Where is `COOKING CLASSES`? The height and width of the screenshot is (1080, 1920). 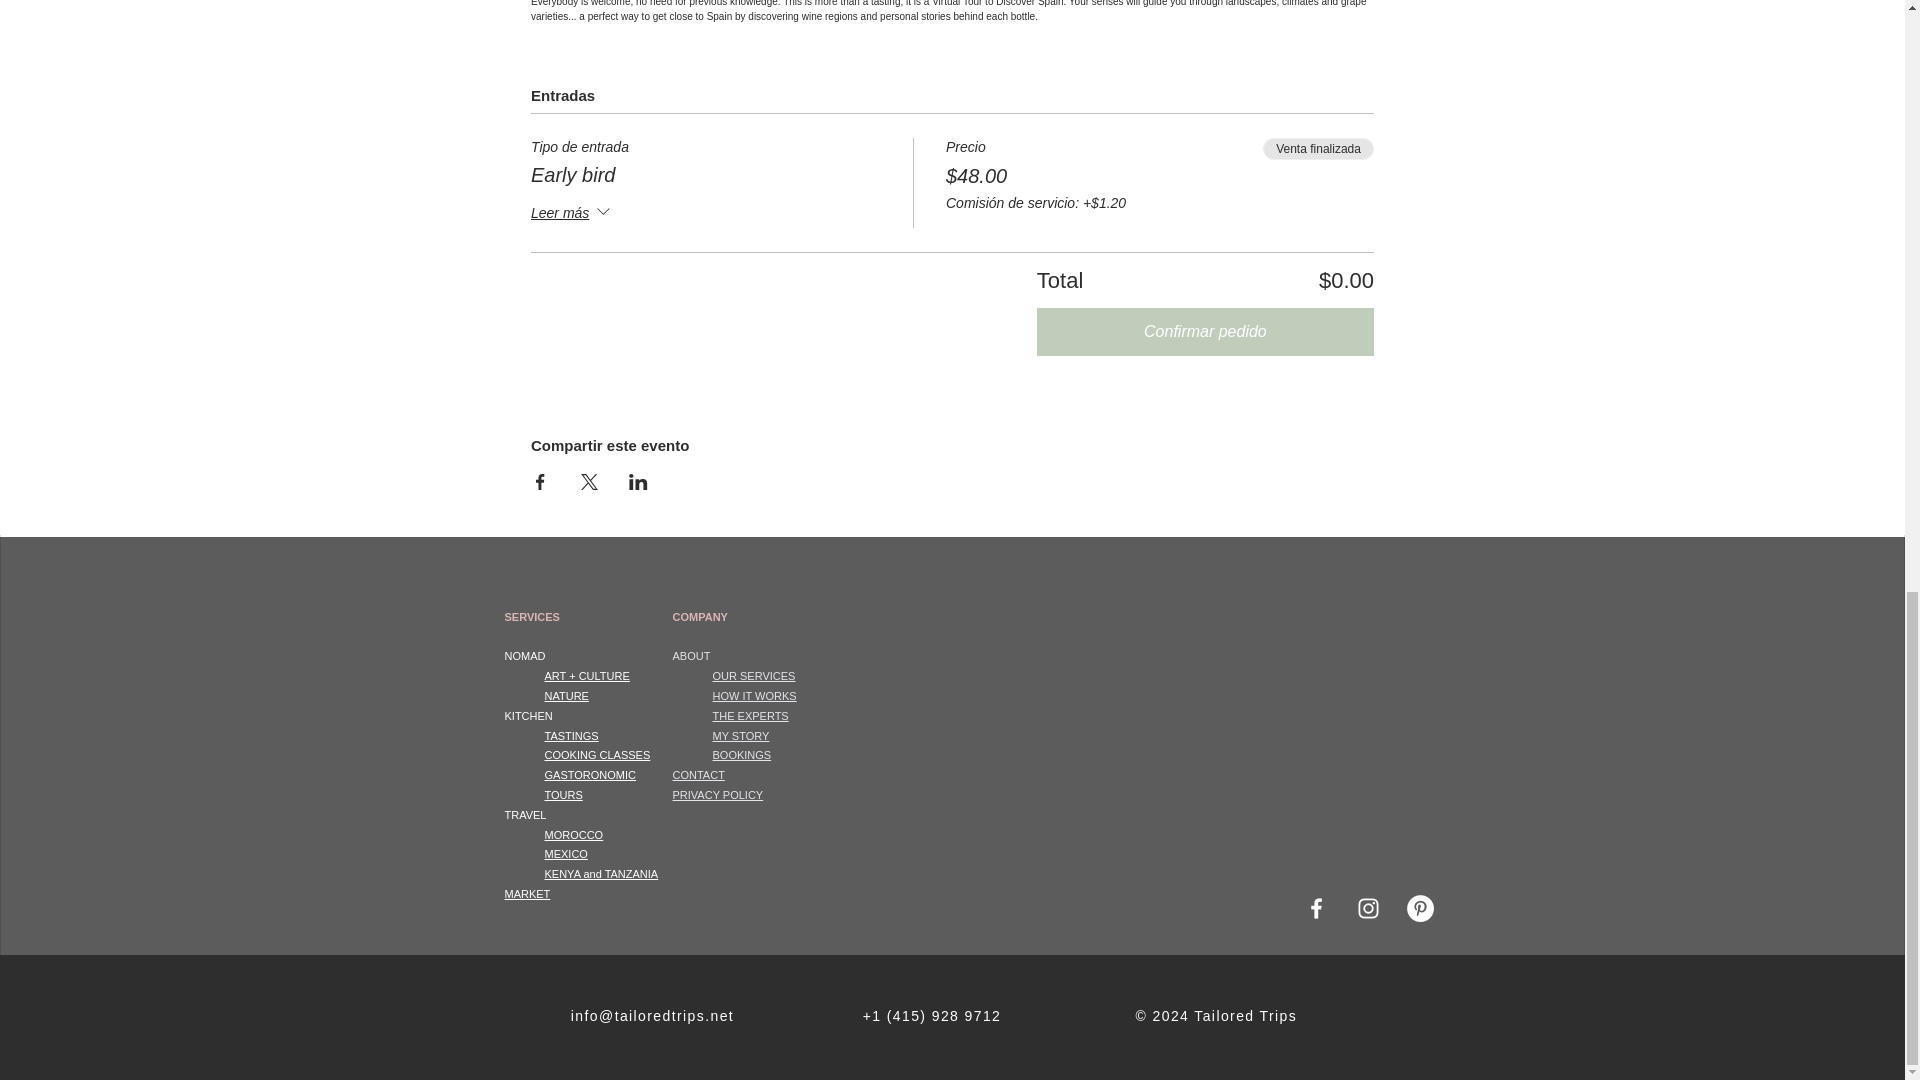
COOKING CLASSES is located at coordinates (596, 755).